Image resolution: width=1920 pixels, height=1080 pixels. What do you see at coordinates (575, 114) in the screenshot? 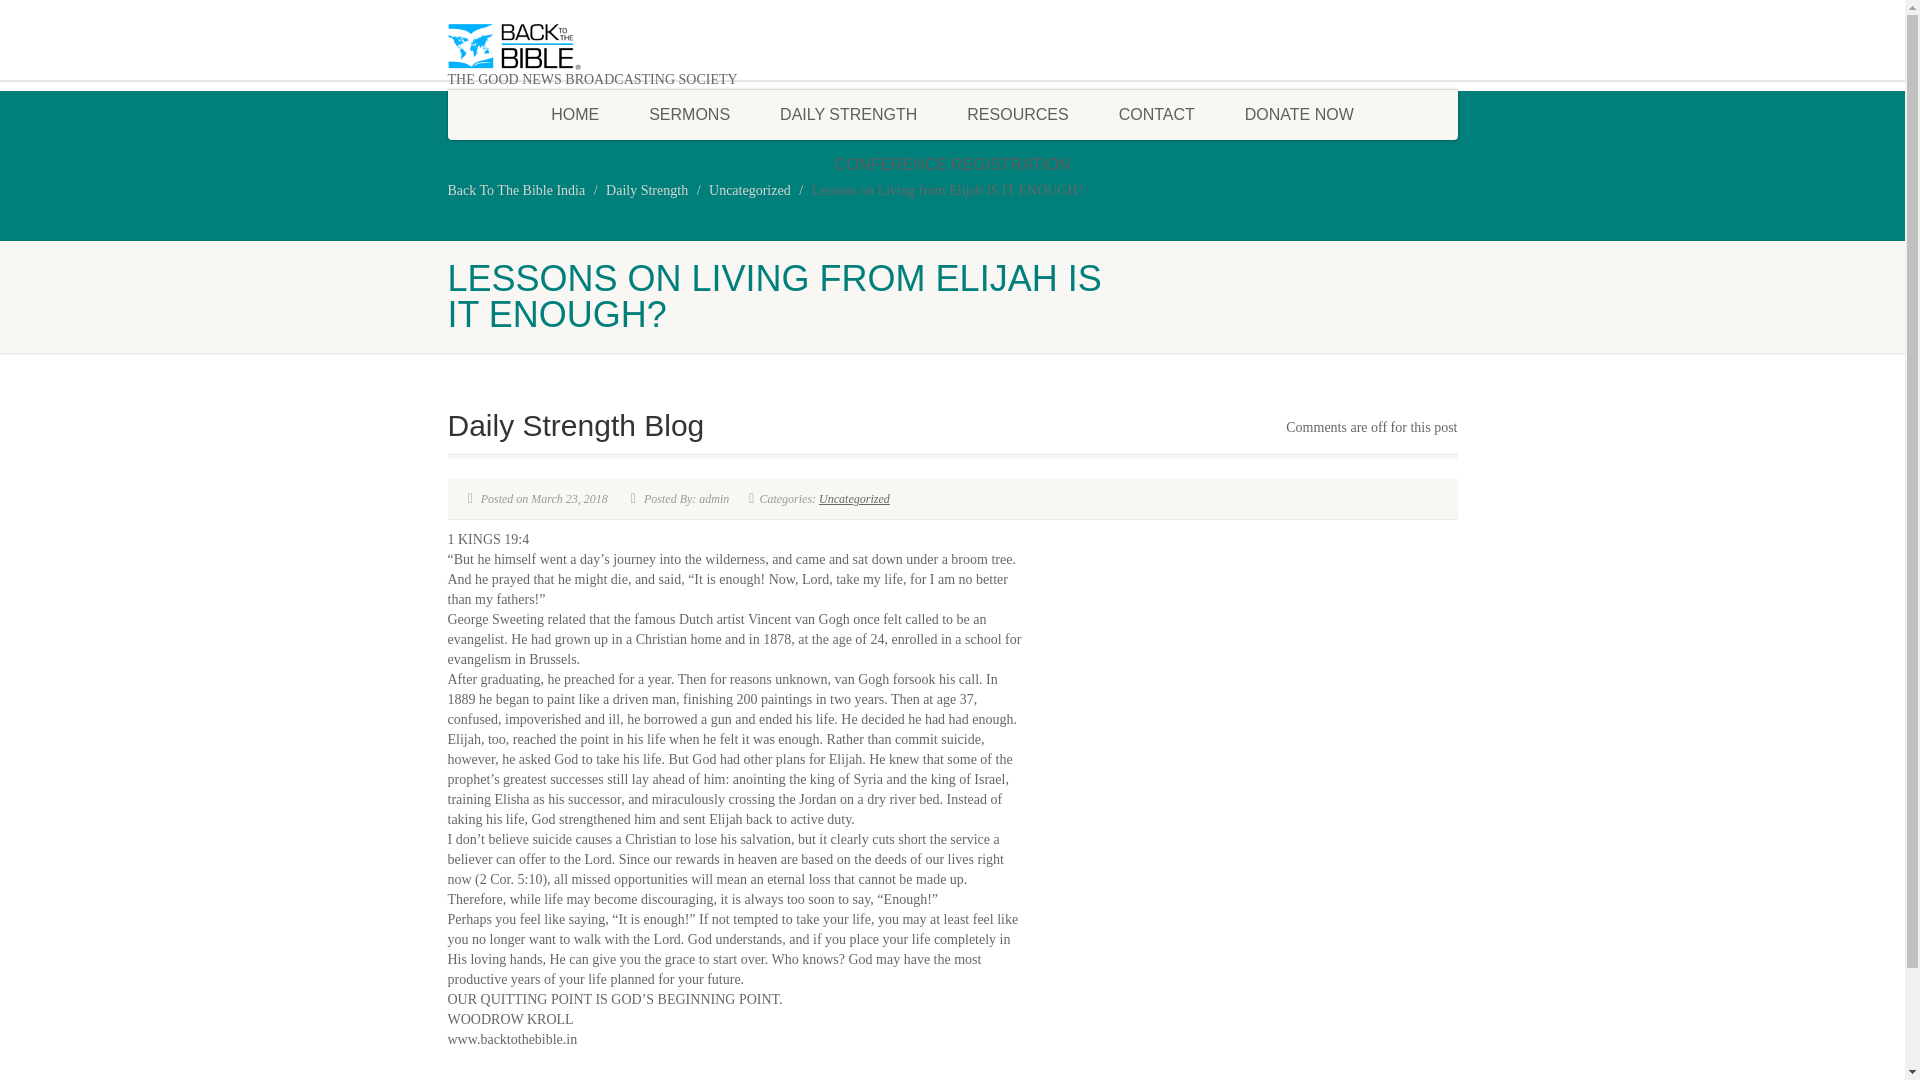
I see `HOME` at bounding box center [575, 114].